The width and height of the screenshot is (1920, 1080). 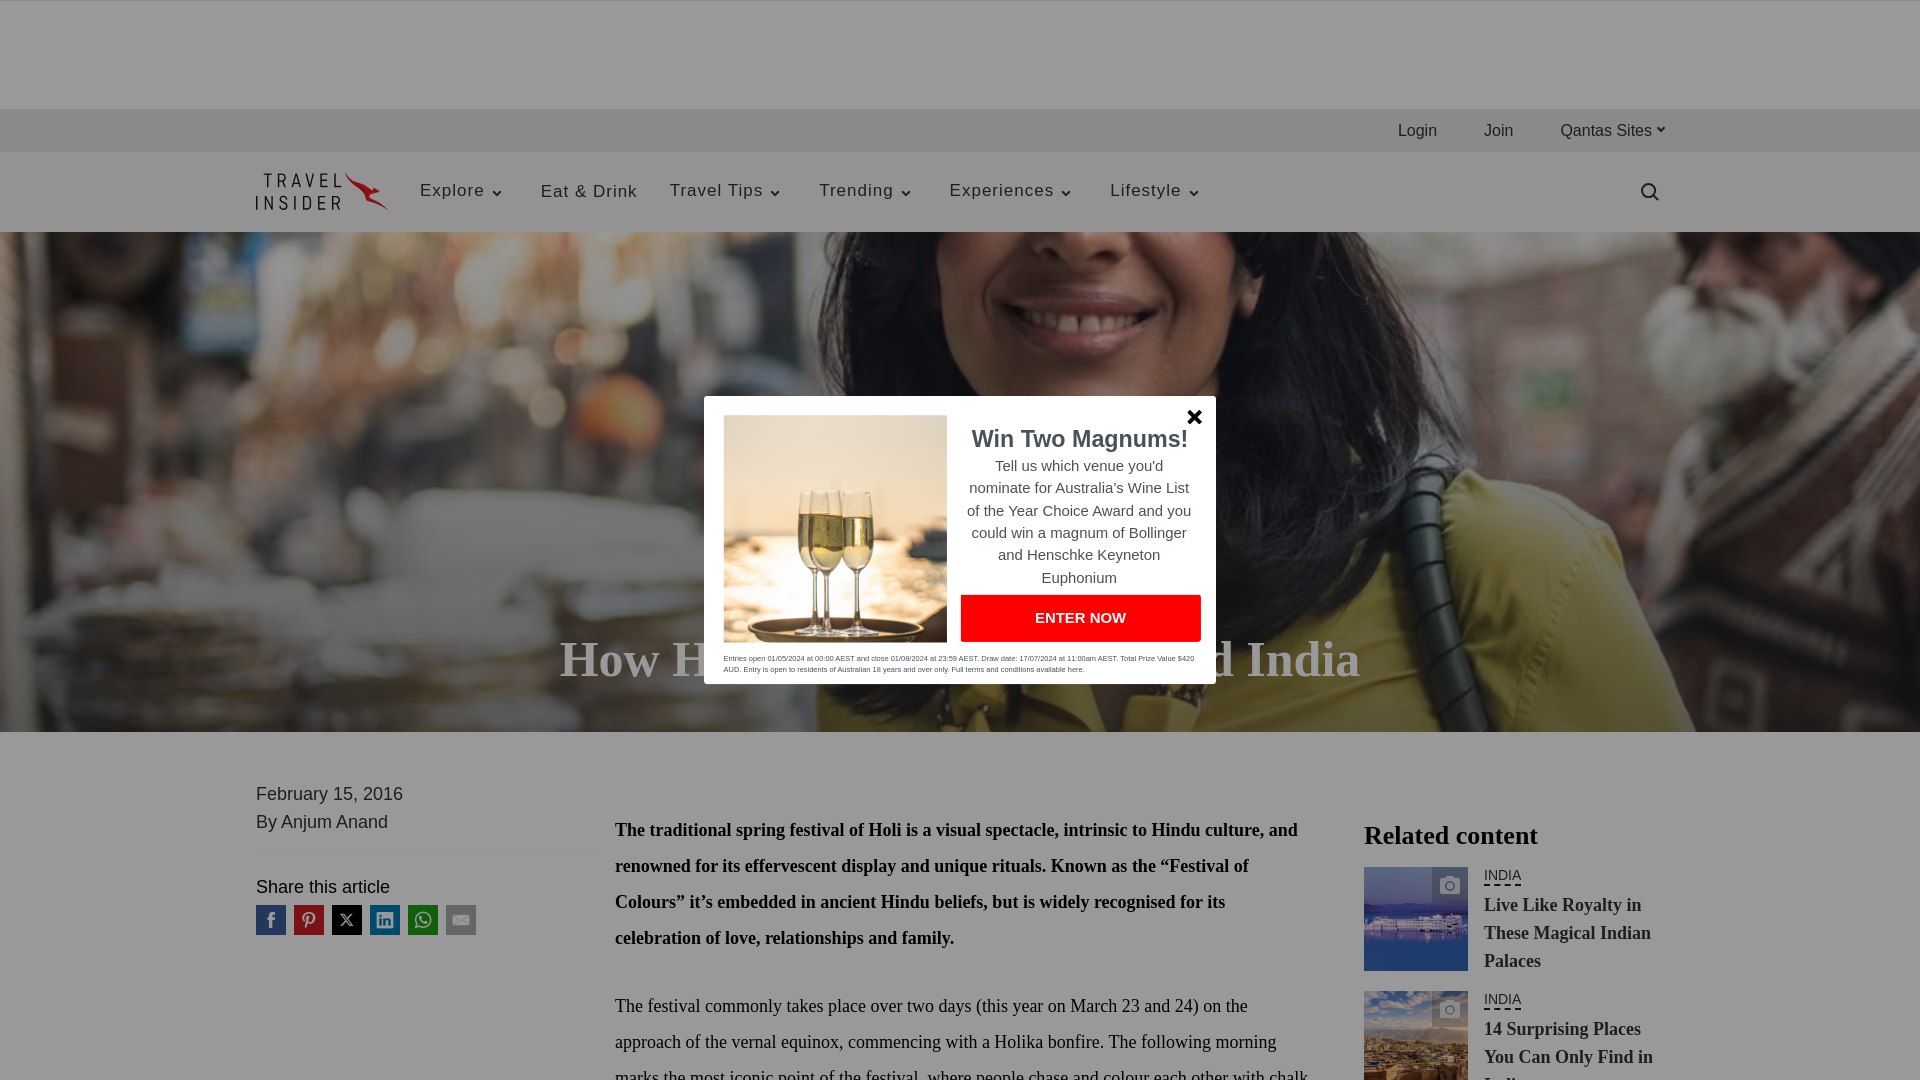 What do you see at coordinates (1019, 606) in the screenshot?
I see `INDIA` at bounding box center [1019, 606].